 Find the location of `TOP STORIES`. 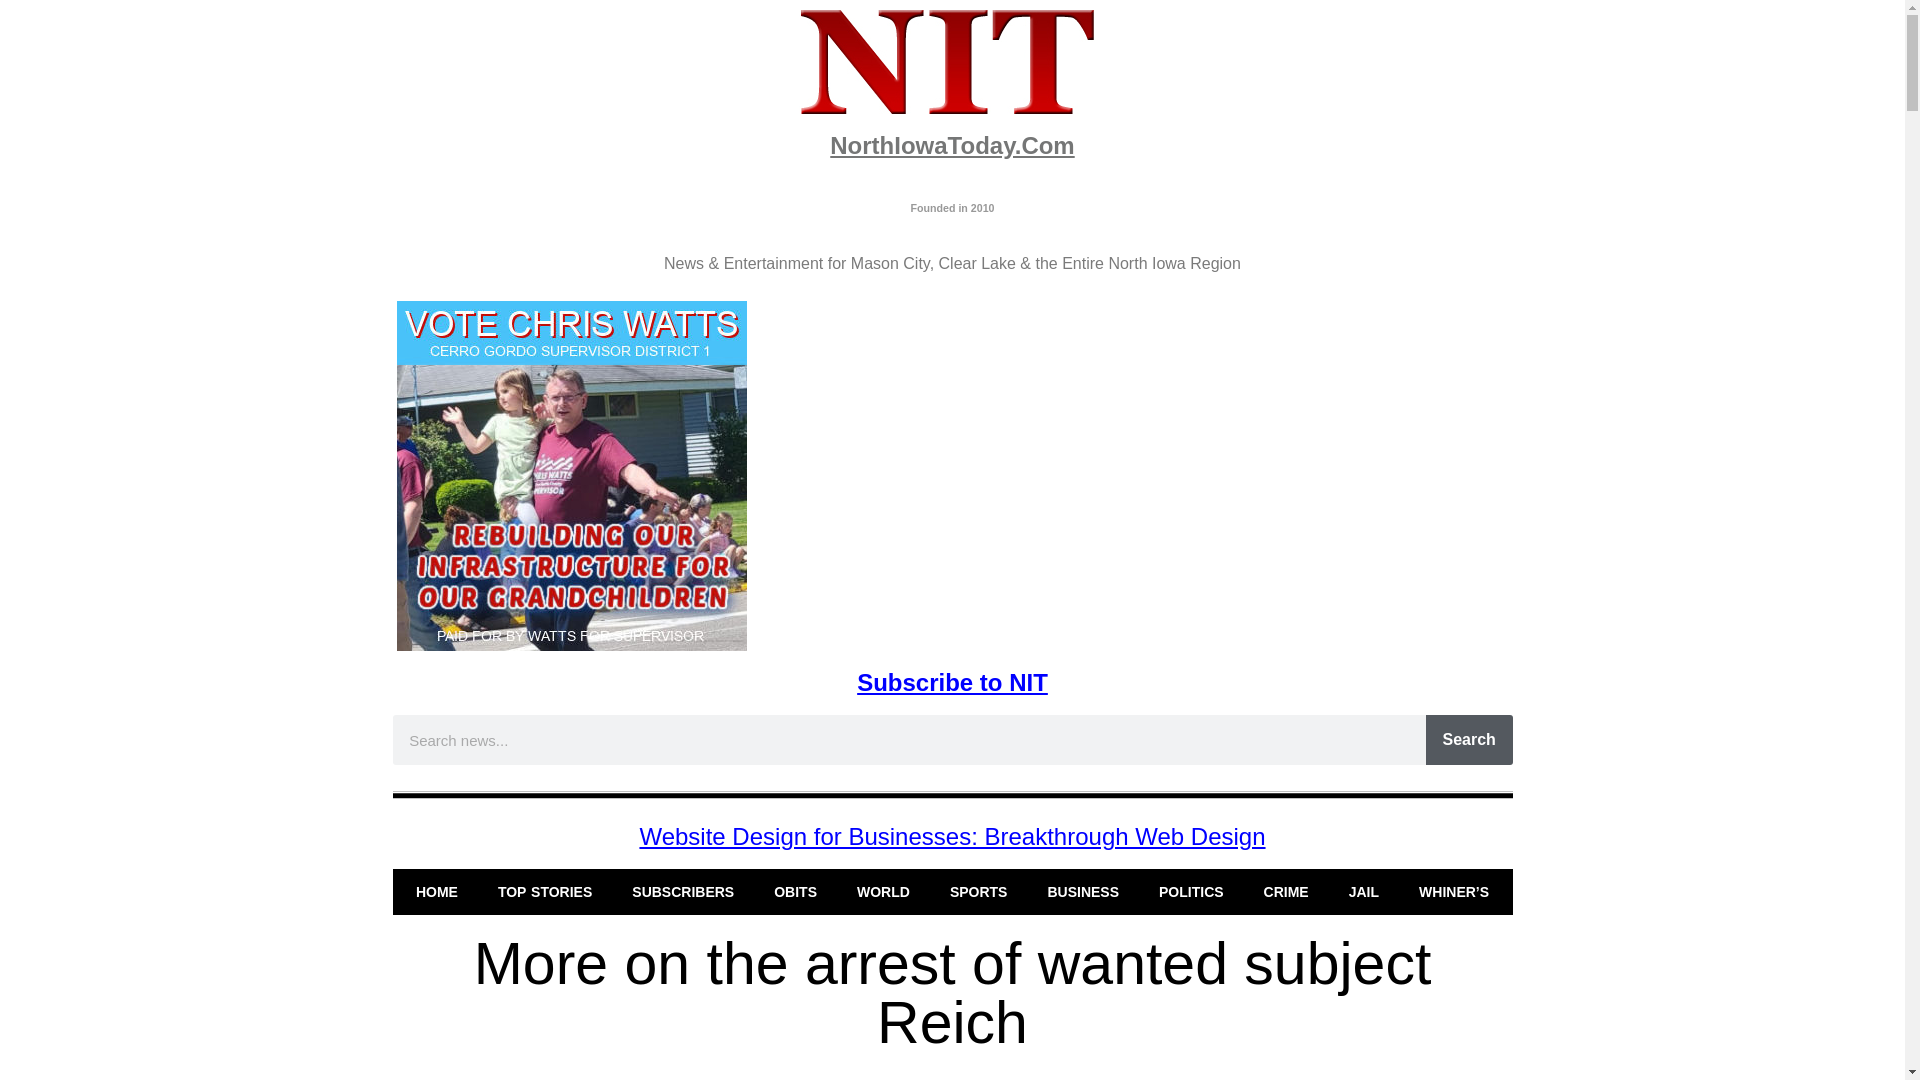

TOP STORIES is located at coordinates (545, 892).